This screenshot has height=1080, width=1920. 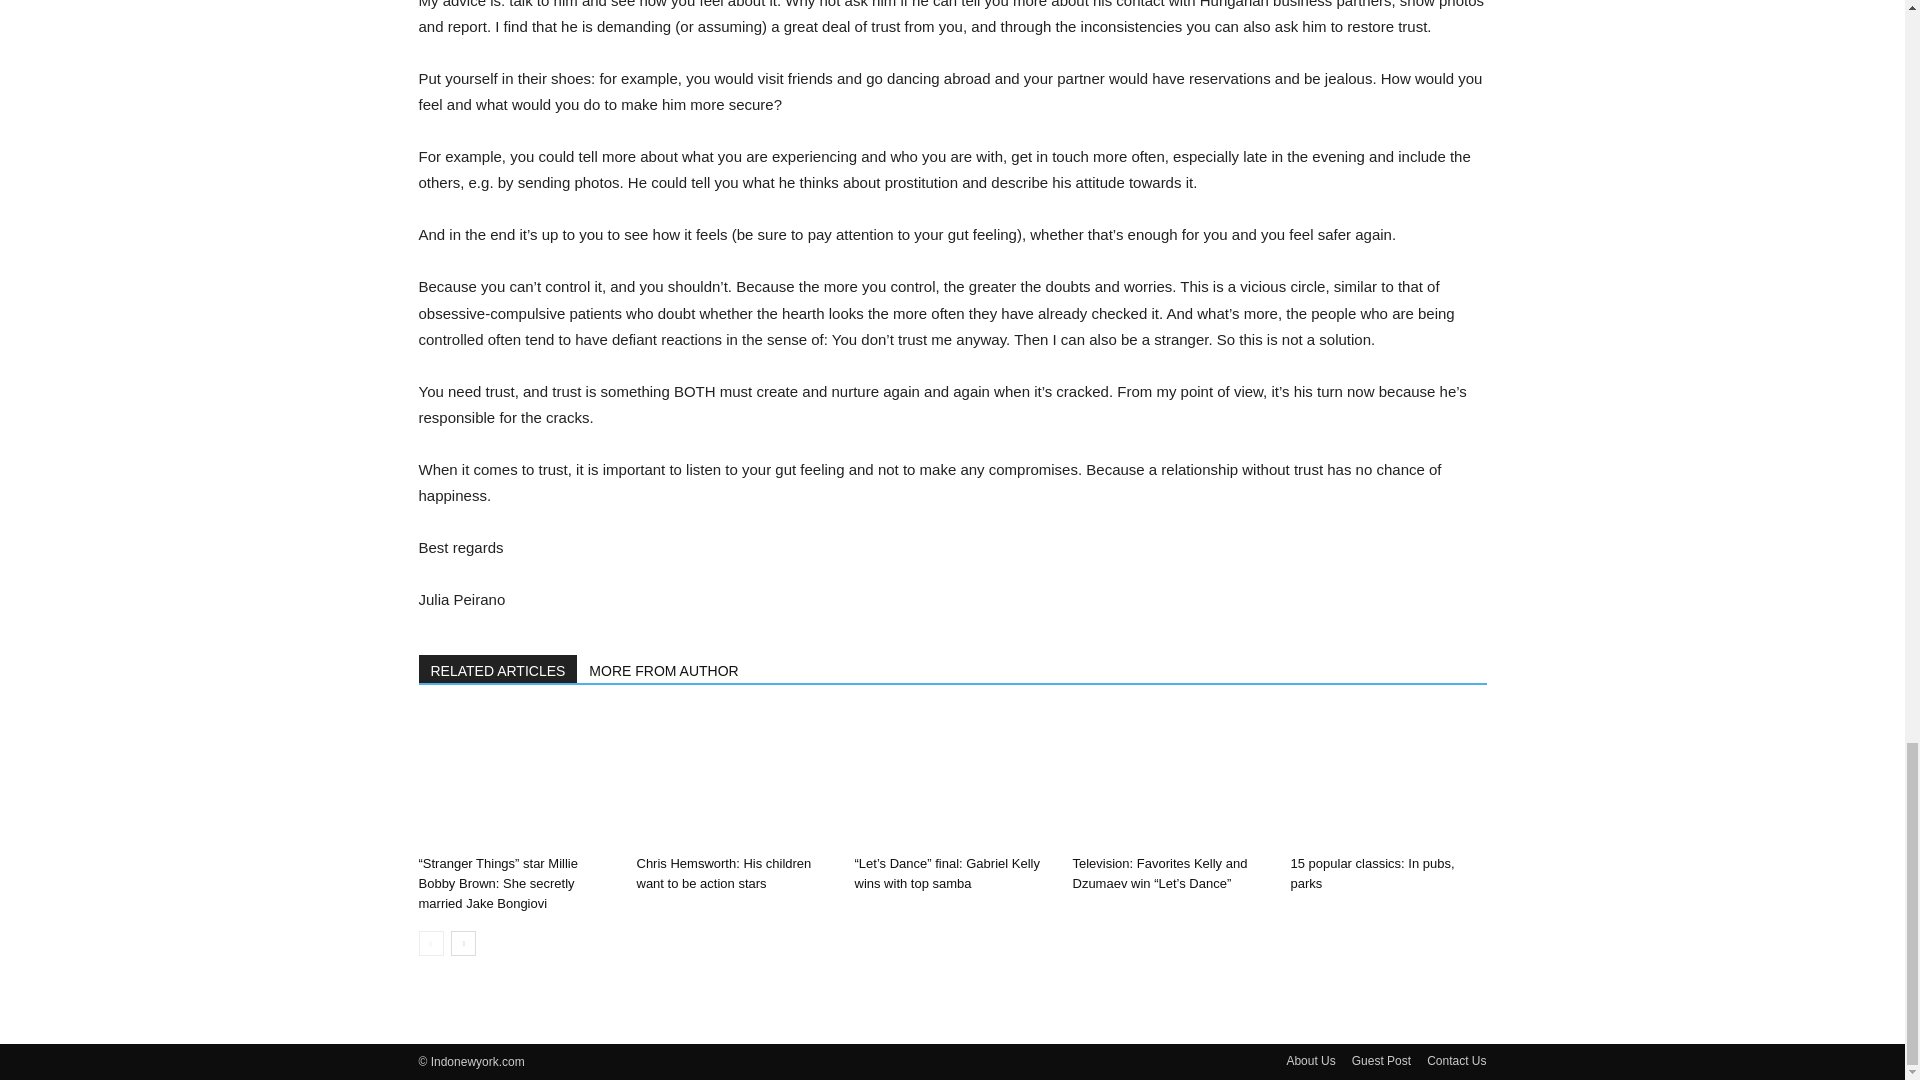 What do you see at coordinates (733, 778) in the screenshot?
I see `Chris Hemsworth: His children want to be action stars` at bounding box center [733, 778].